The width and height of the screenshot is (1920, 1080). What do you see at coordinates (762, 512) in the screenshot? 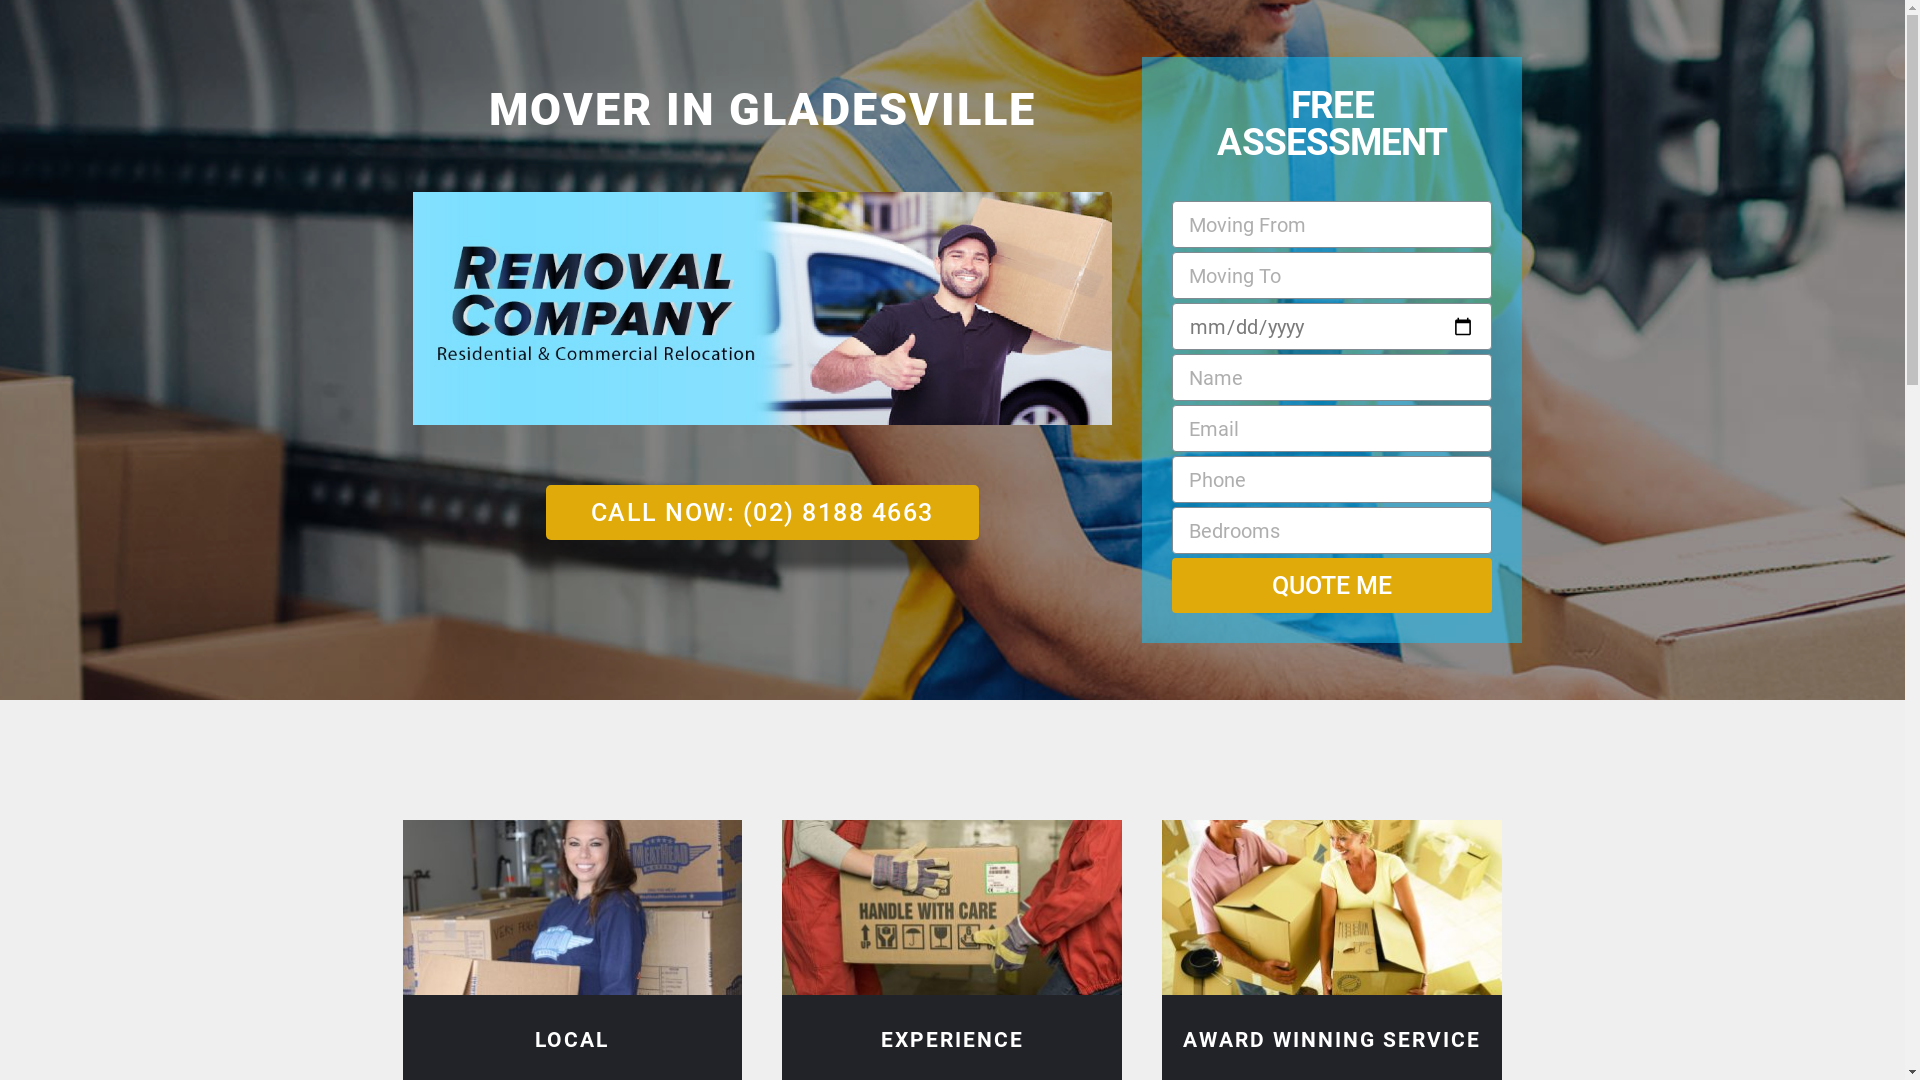
I see `CALL NOW: (02) 8188 4663` at bounding box center [762, 512].